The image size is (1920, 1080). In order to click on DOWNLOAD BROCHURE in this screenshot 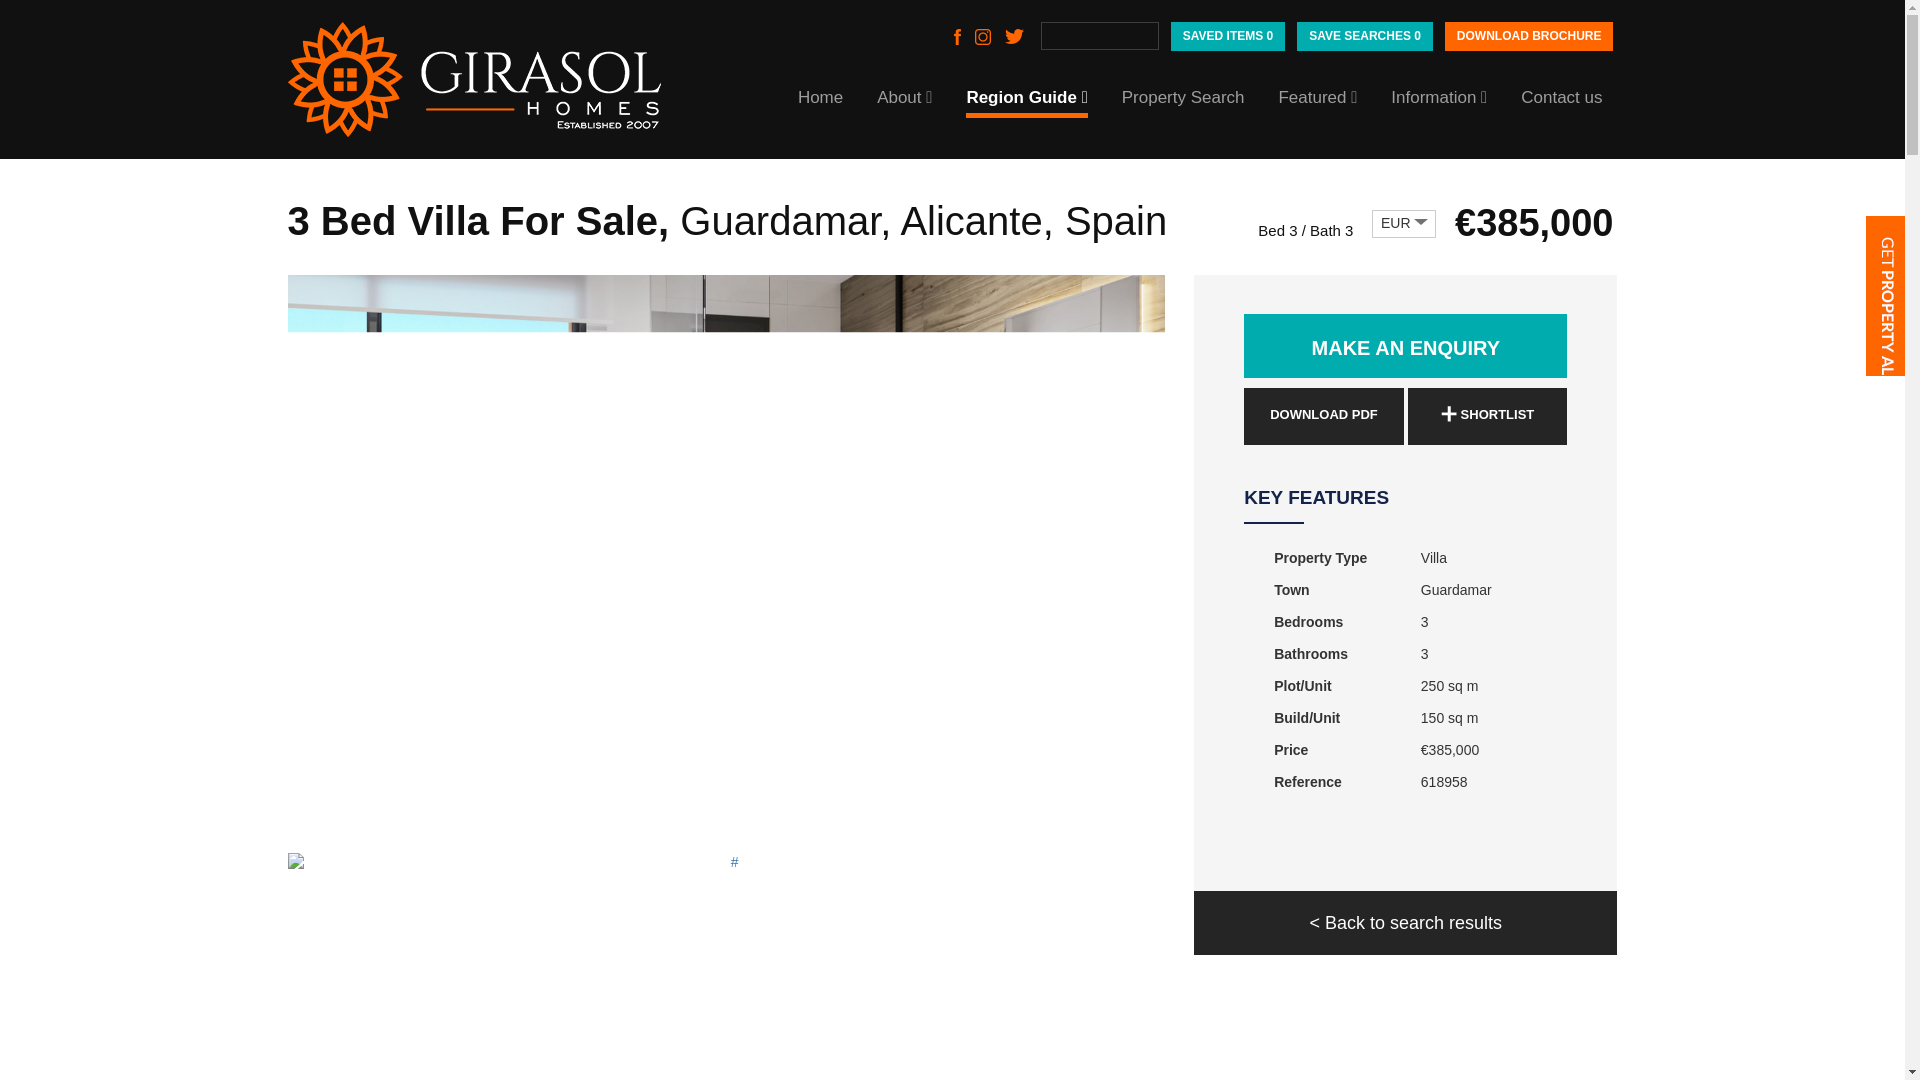, I will do `click(1530, 36)`.